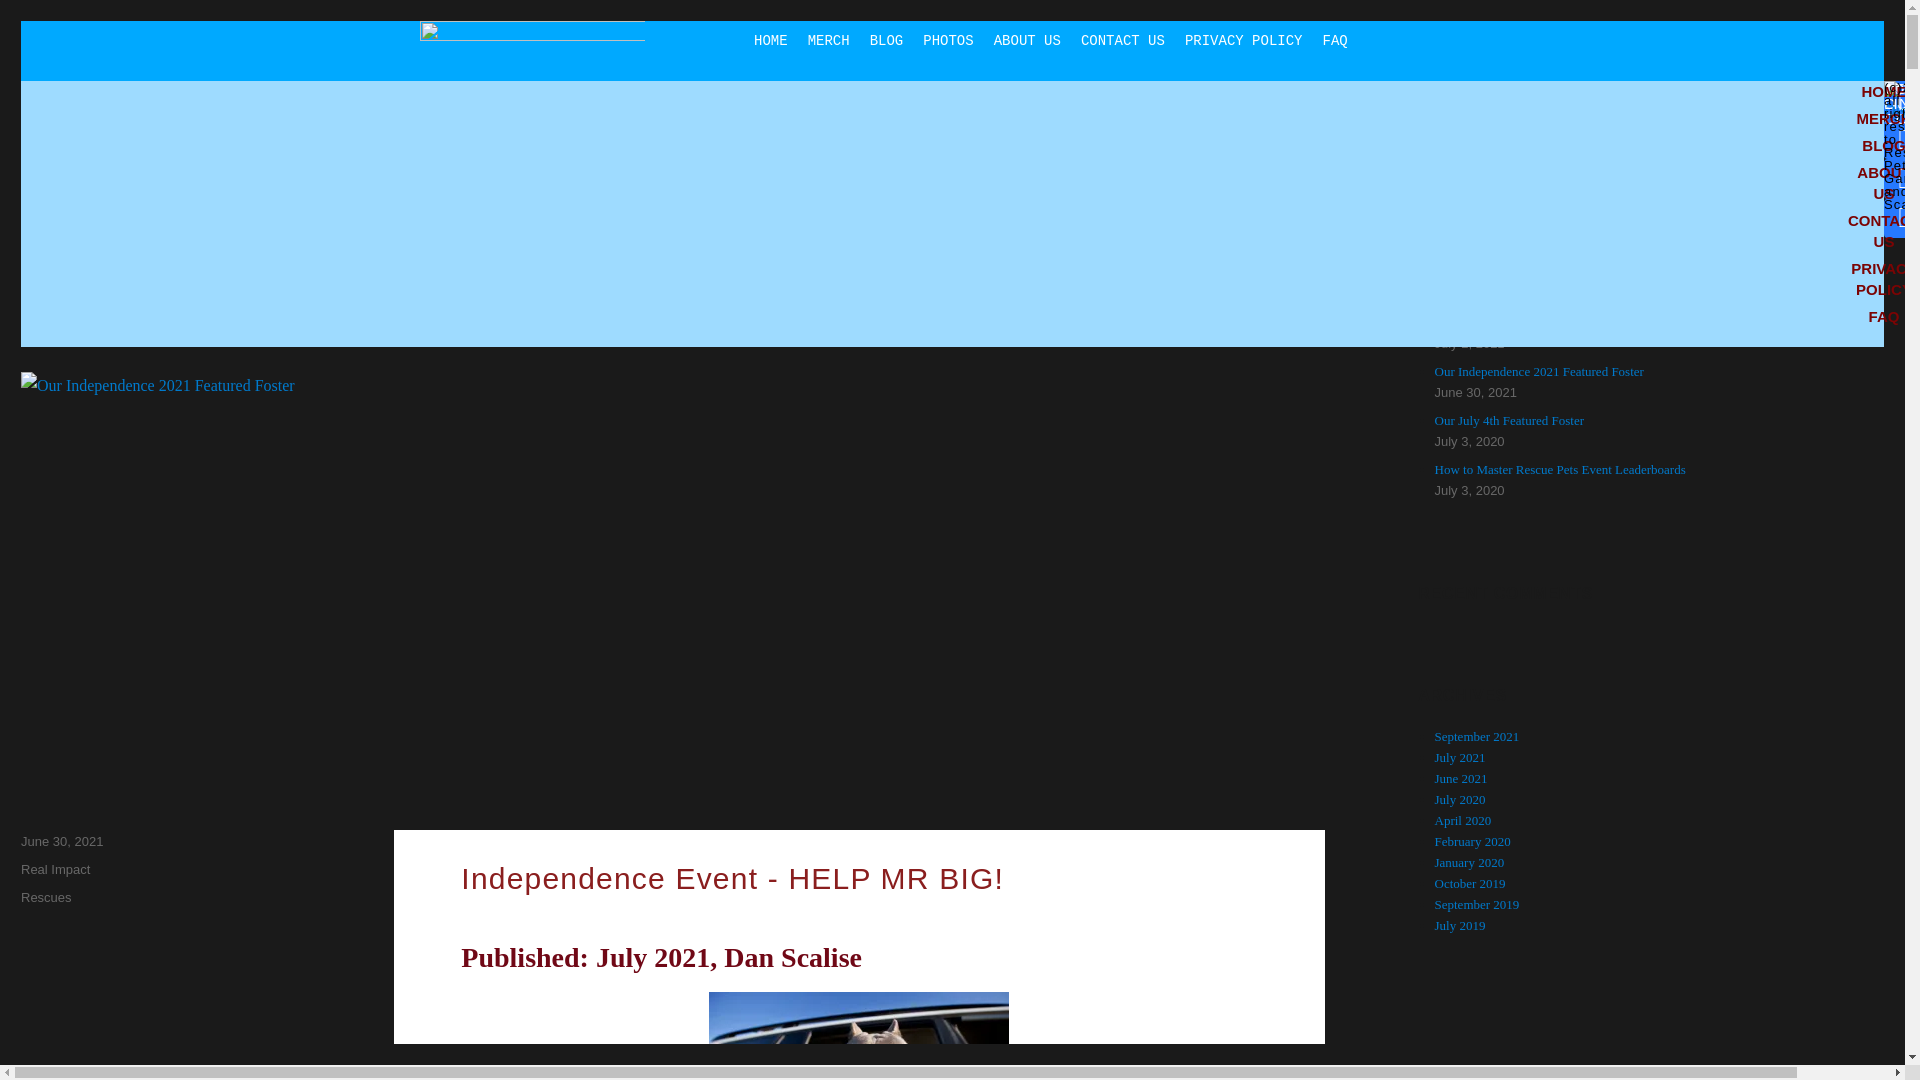  What do you see at coordinates (1027, 40) in the screenshot?
I see `ABOUT US` at bounding box center [1027, 40].